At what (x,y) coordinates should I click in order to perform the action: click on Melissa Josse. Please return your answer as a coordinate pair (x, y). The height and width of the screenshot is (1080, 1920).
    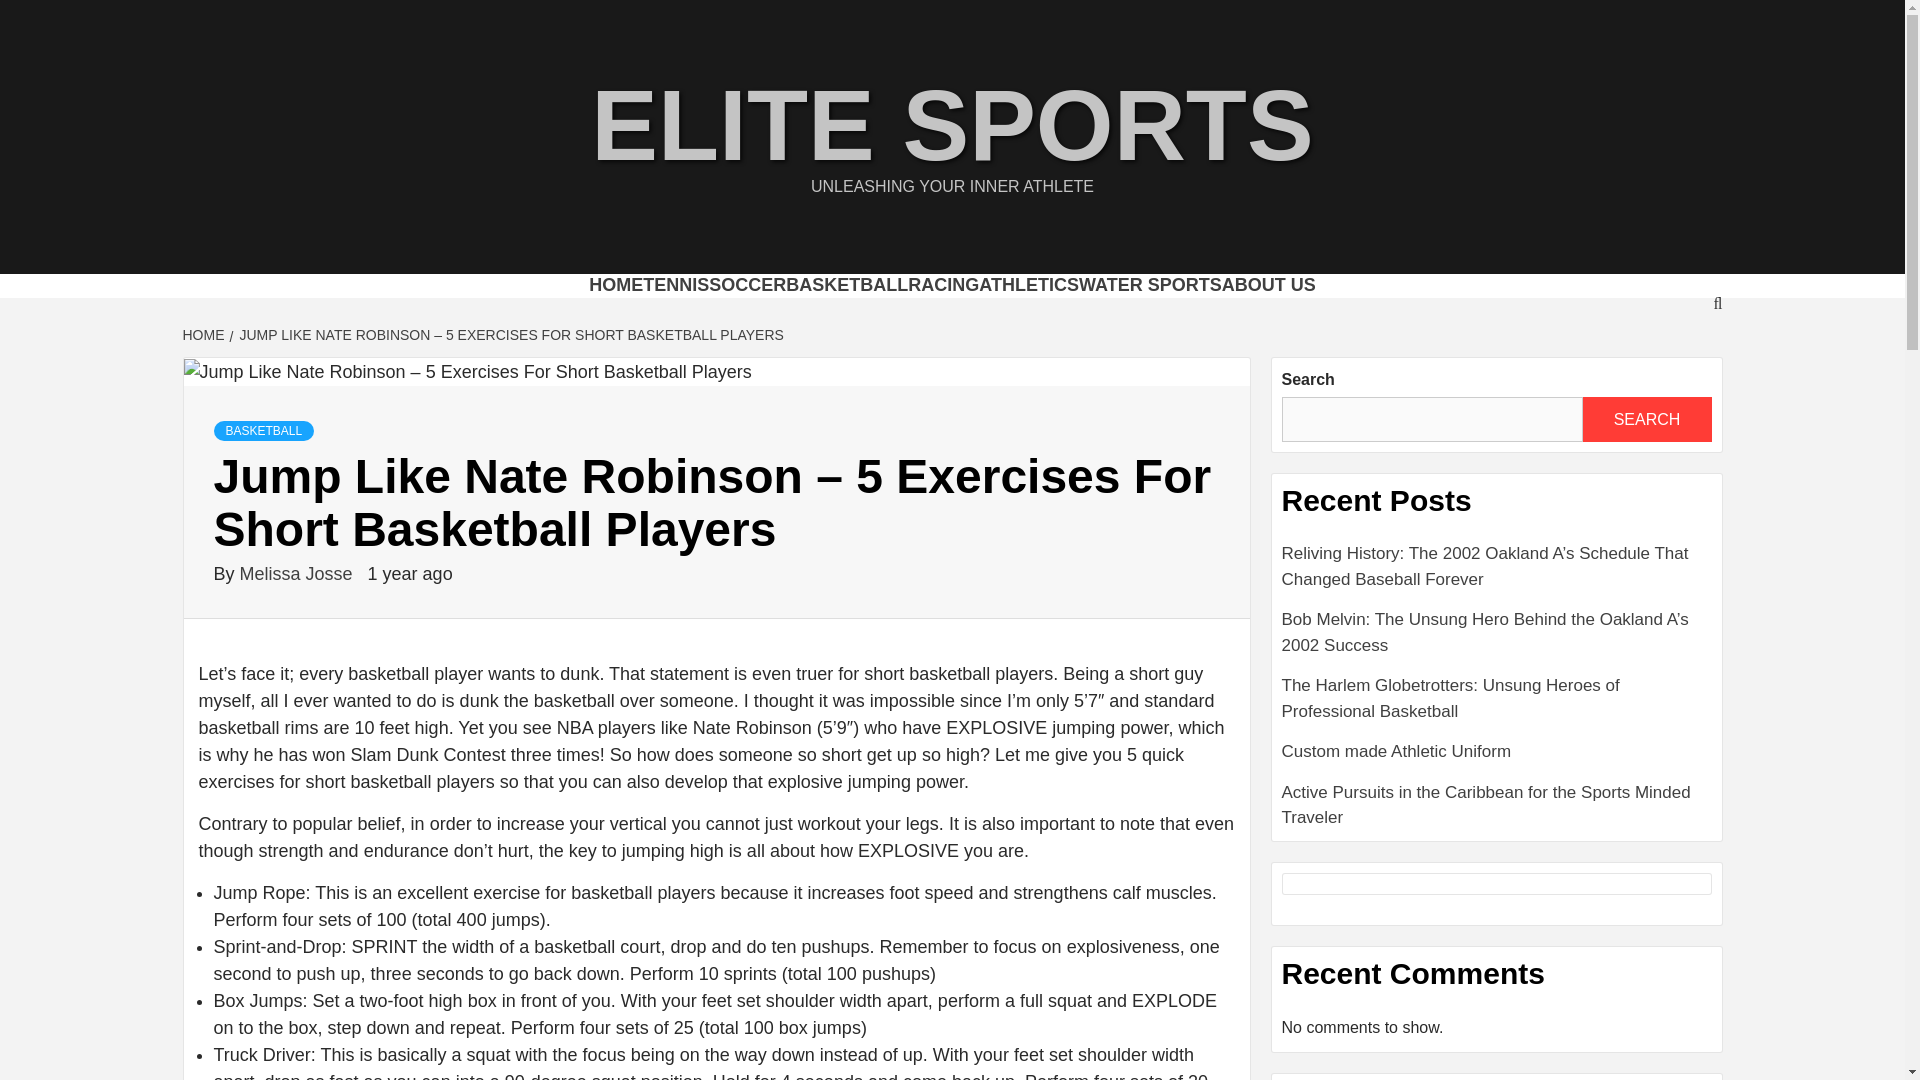
    Looking at the image, I should click on (298, 614).